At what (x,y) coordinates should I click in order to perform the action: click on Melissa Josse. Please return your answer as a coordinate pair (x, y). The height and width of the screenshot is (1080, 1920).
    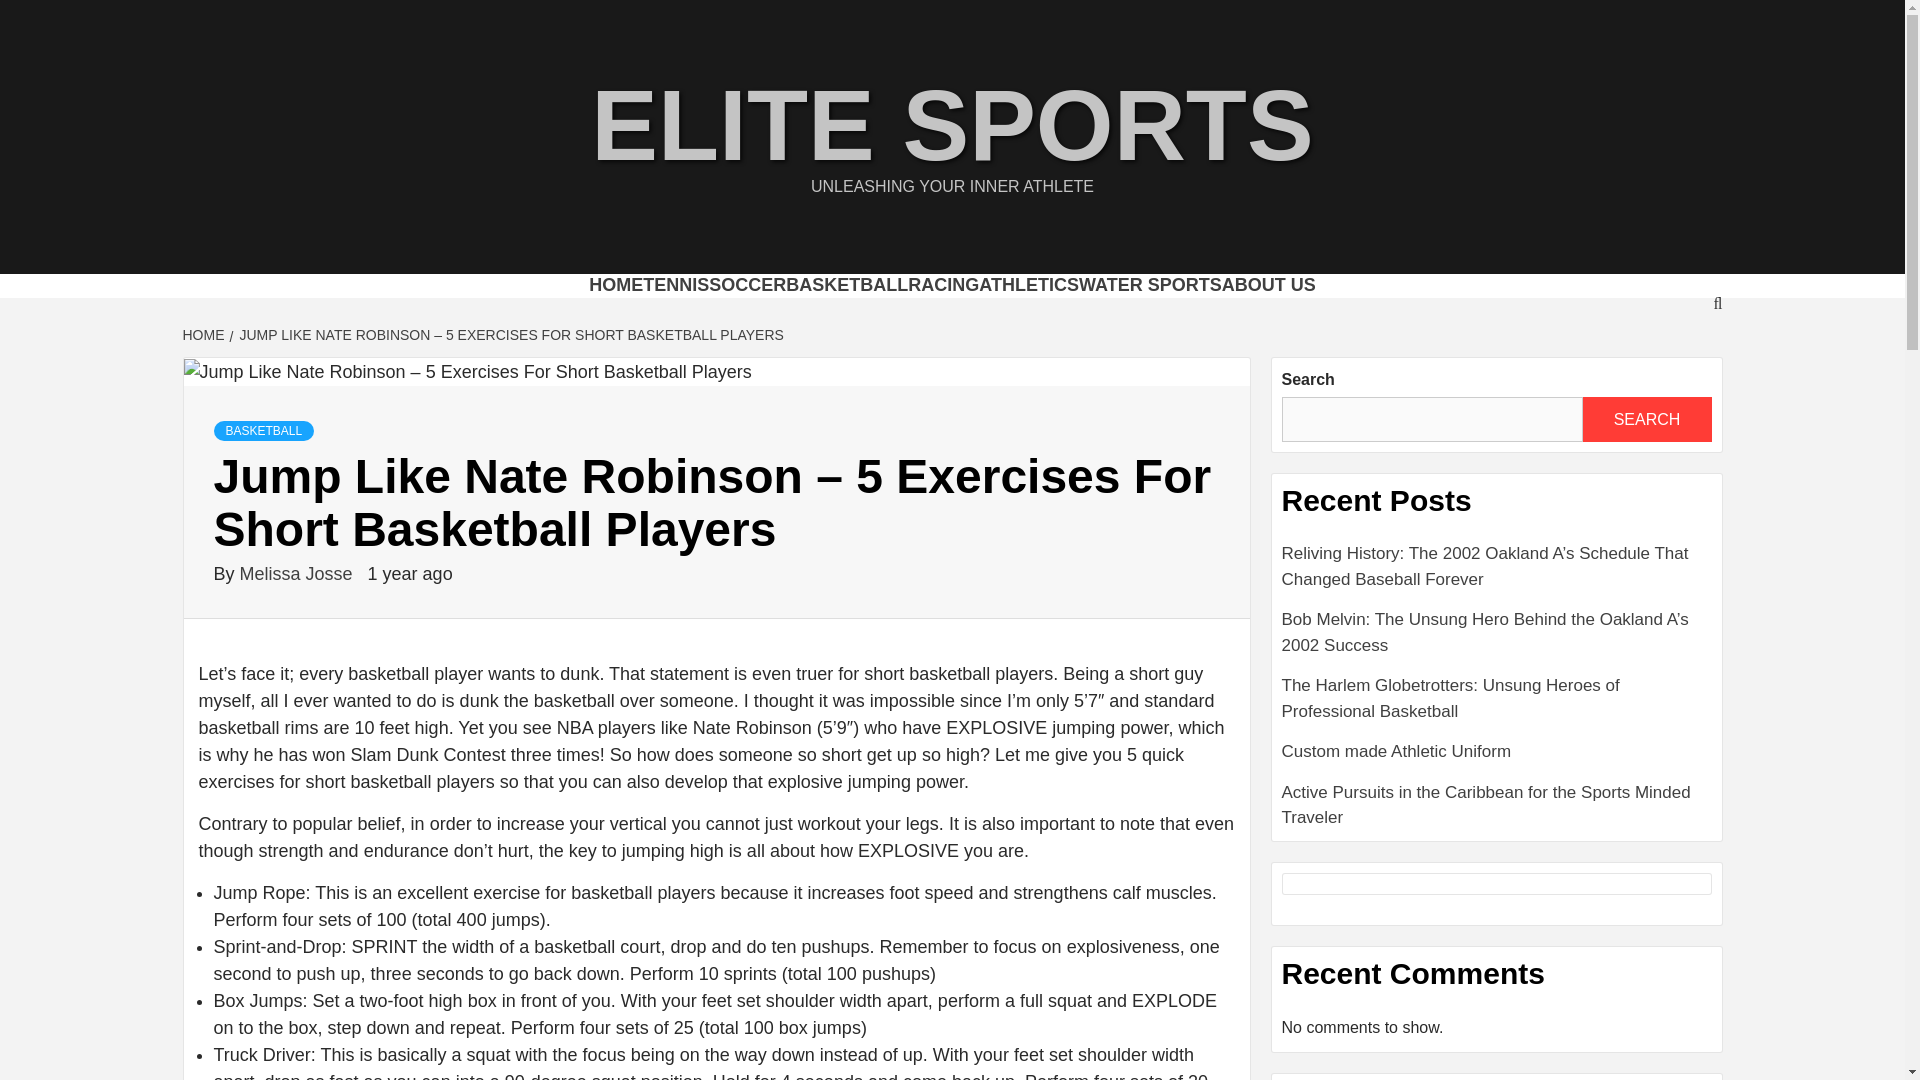
    Looking at the image, I should click on (298, 614).